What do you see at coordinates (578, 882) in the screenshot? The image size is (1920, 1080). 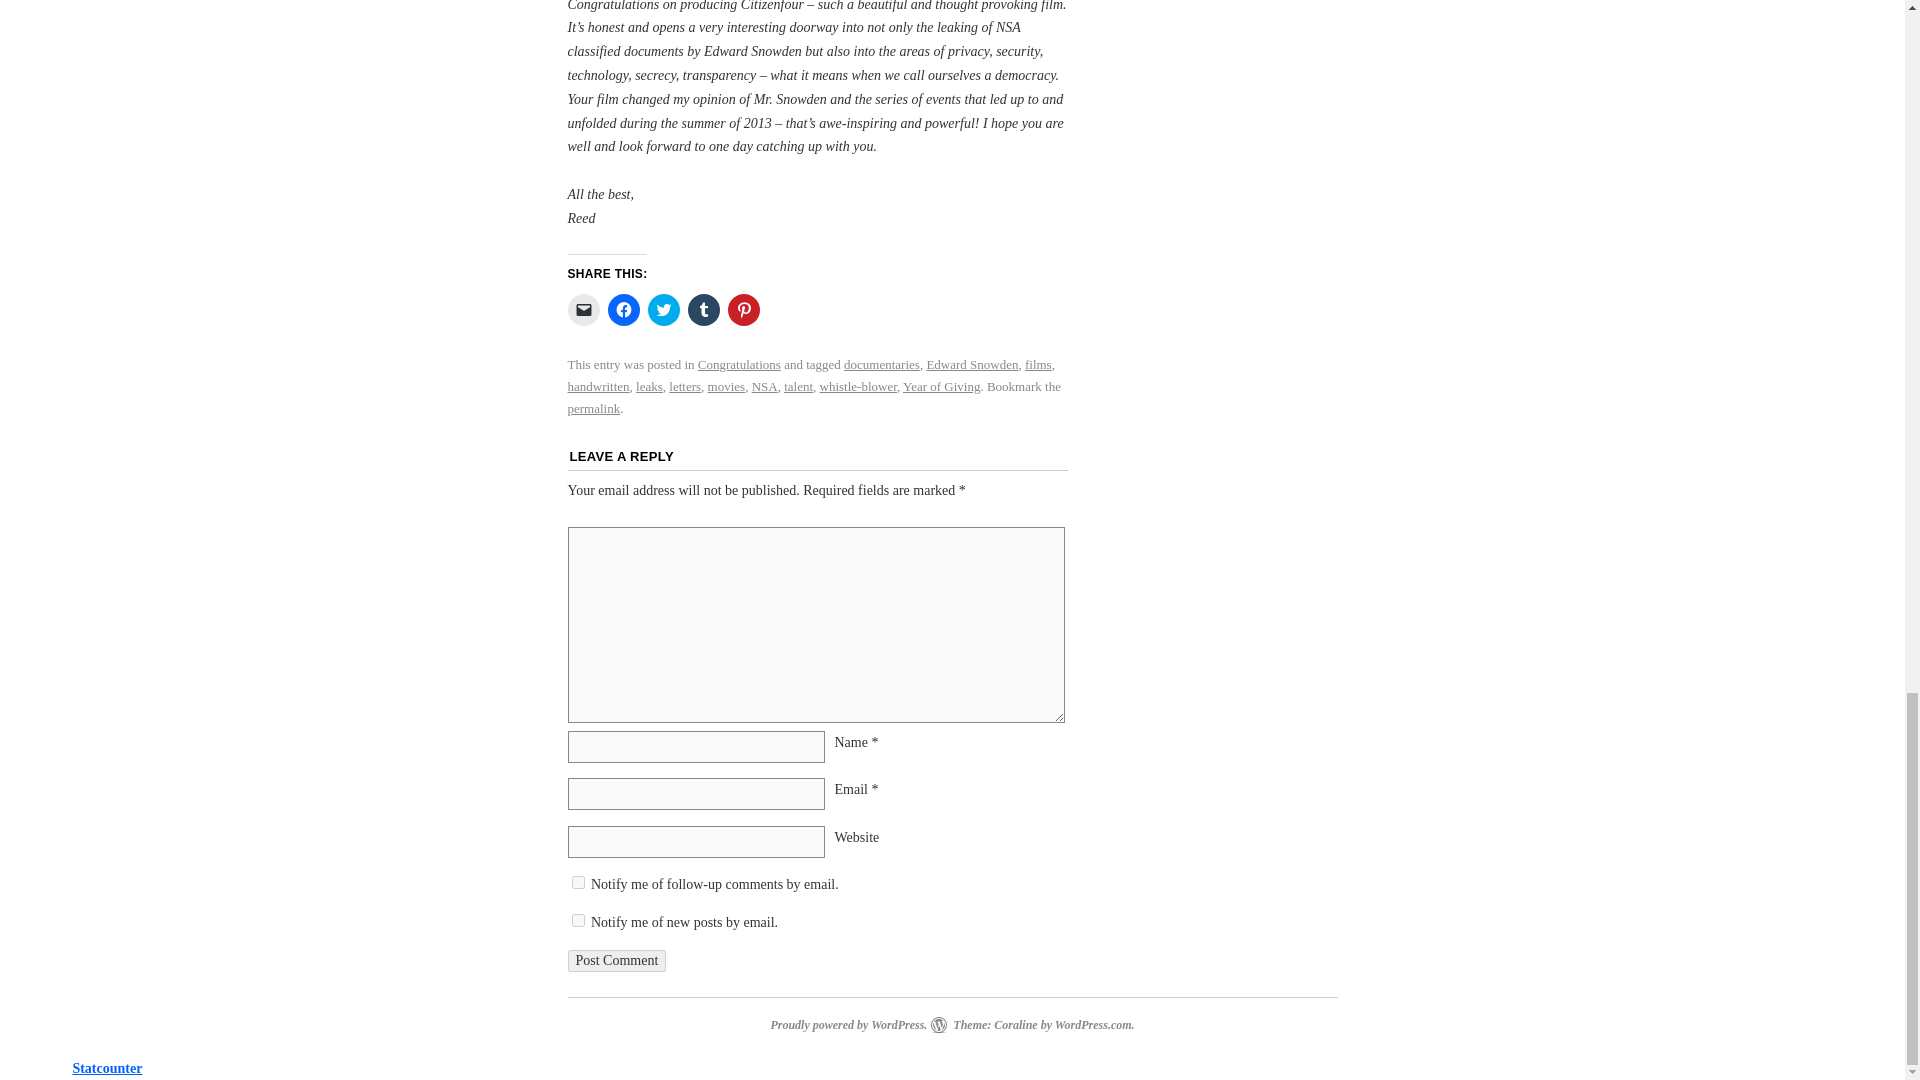 I see `subscribe` at bounding box center [578, 882].